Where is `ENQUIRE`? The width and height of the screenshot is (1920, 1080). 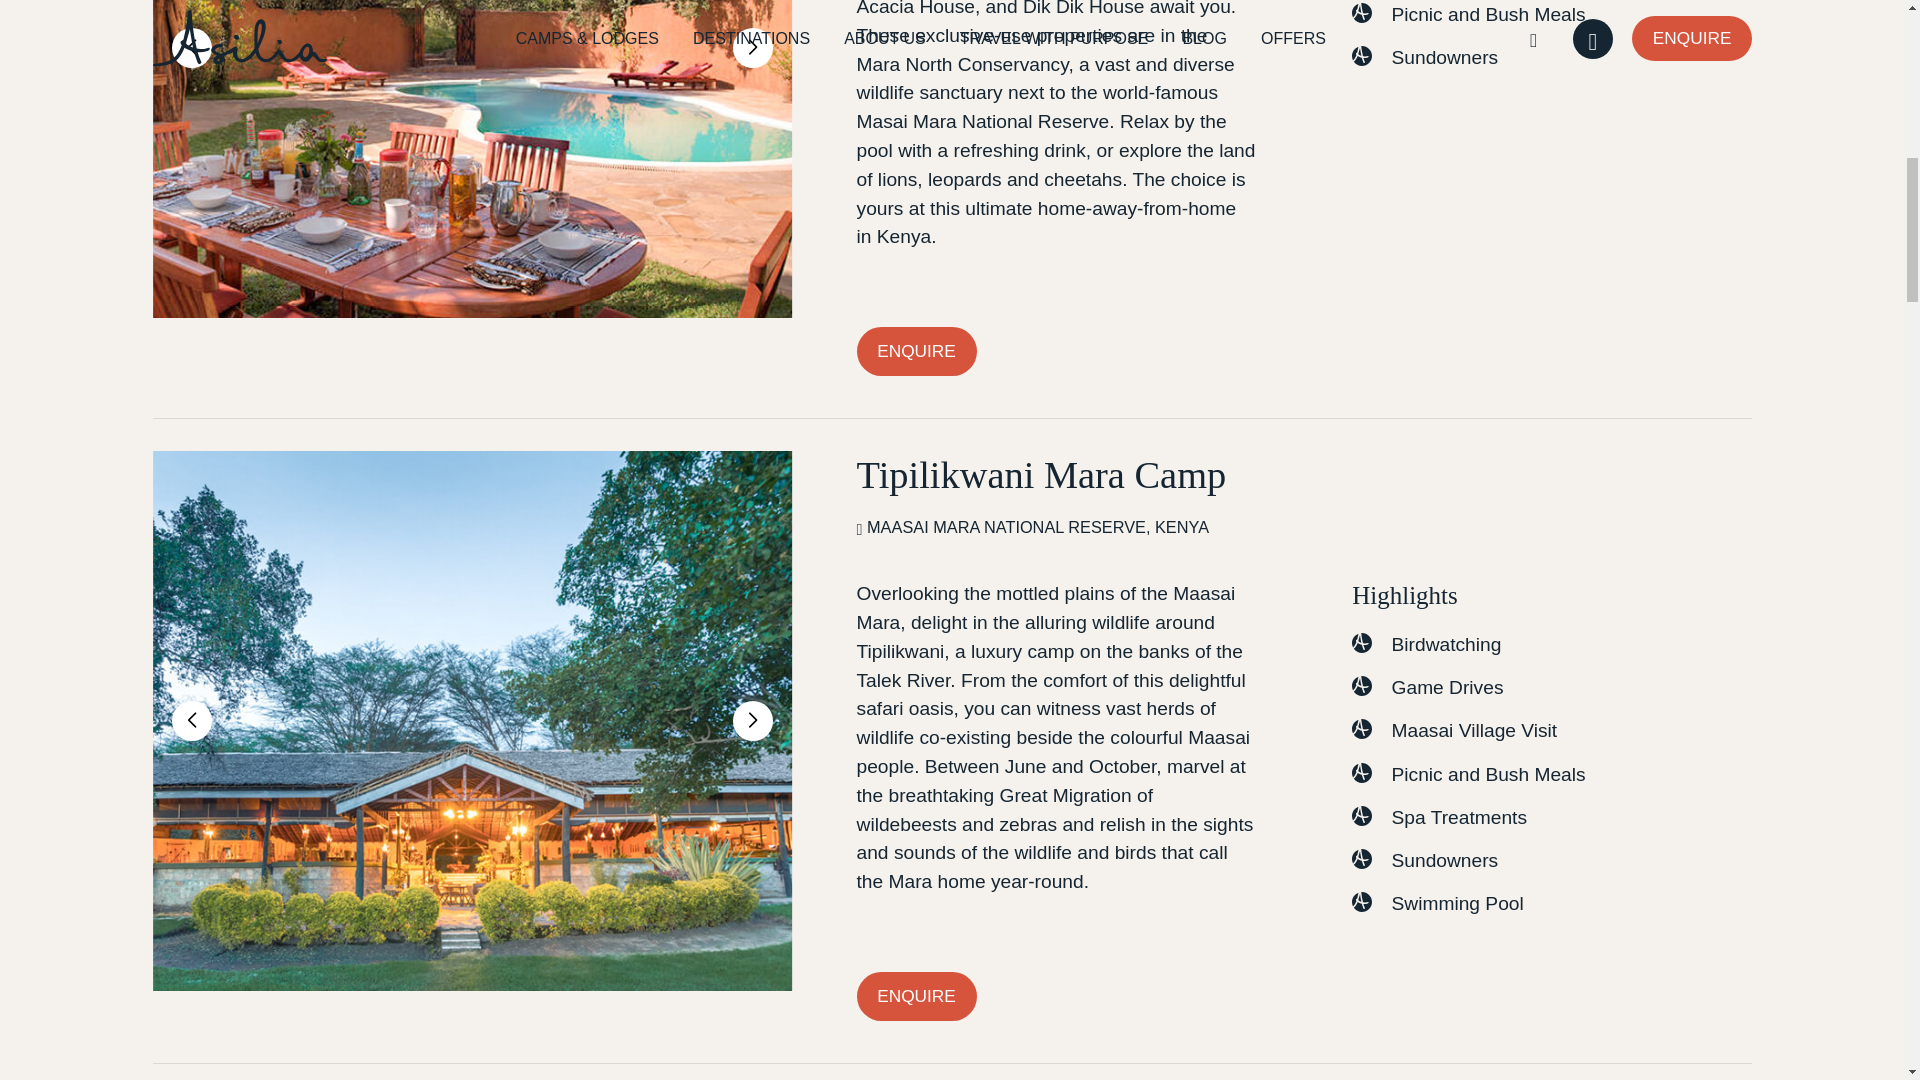
ENQUIRE is located at coordinates (916, 351).